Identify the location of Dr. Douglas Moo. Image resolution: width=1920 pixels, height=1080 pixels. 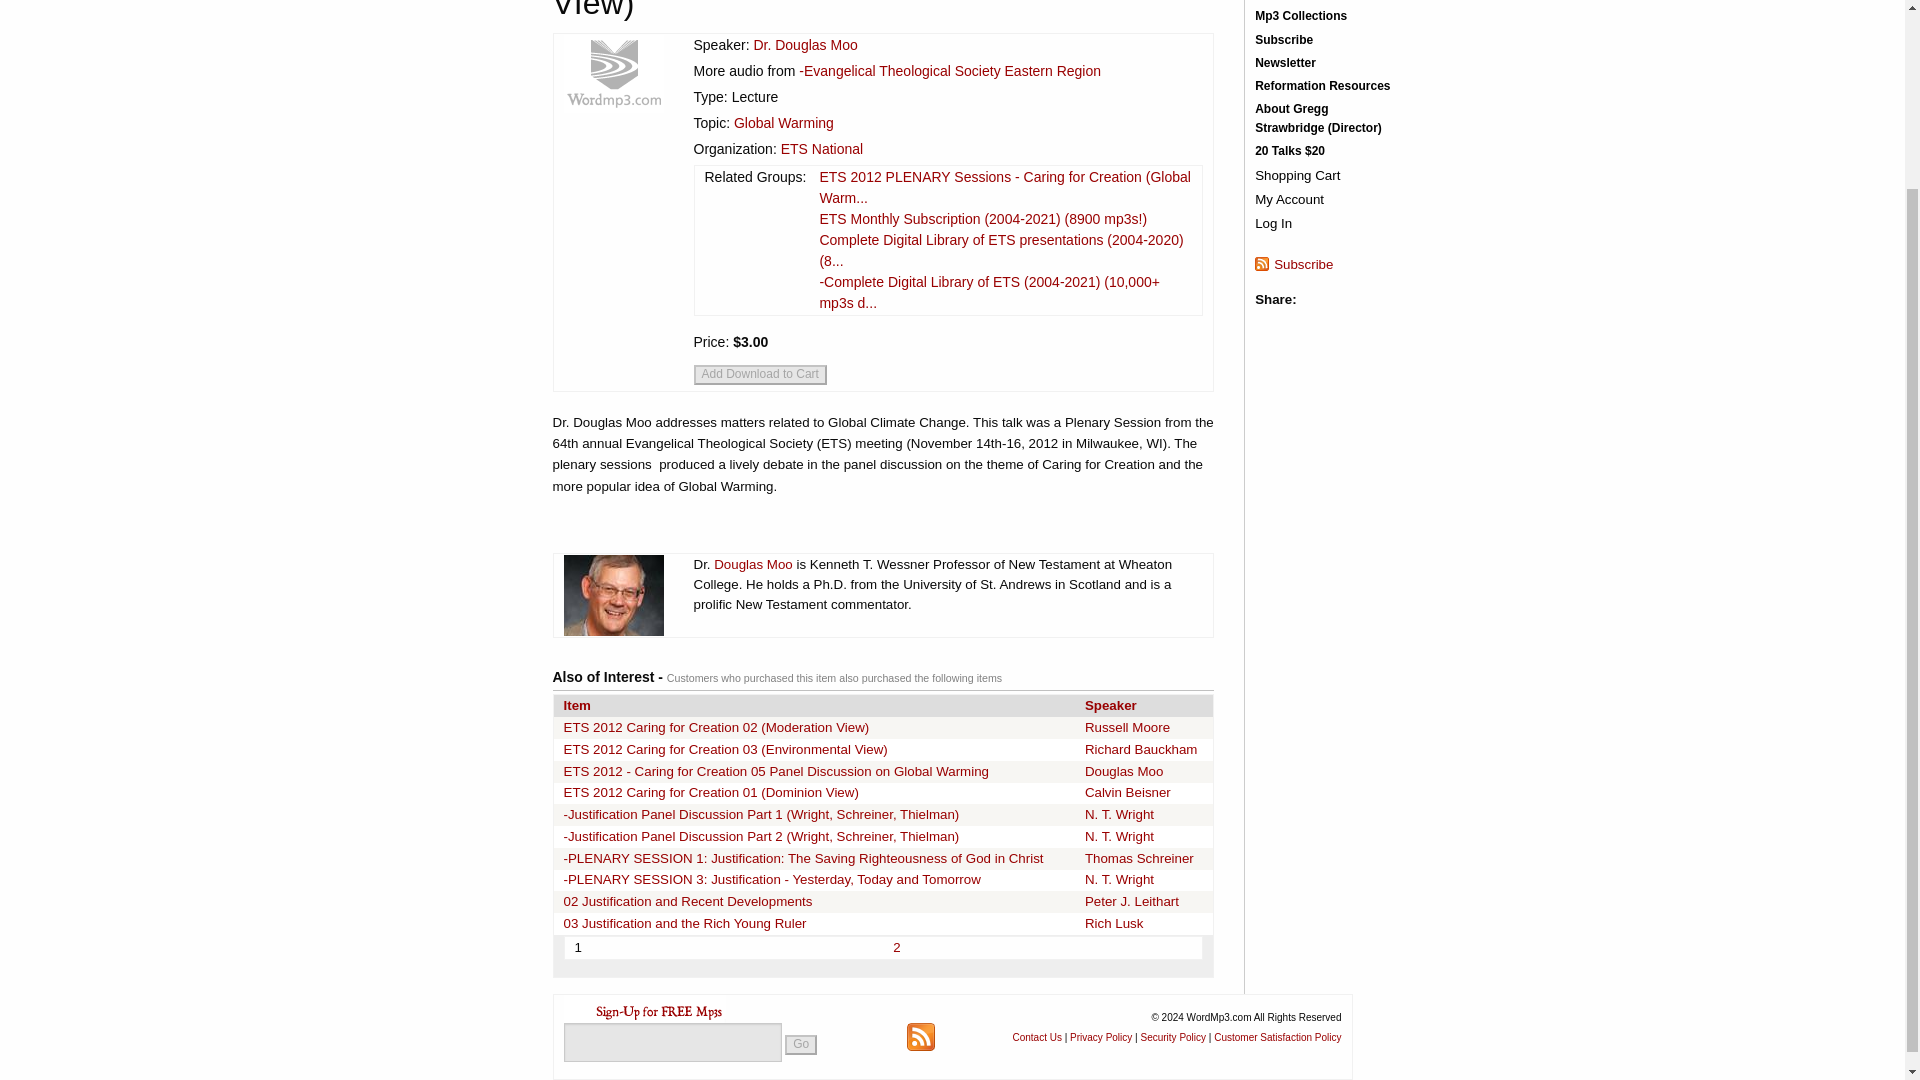
(804, 44).